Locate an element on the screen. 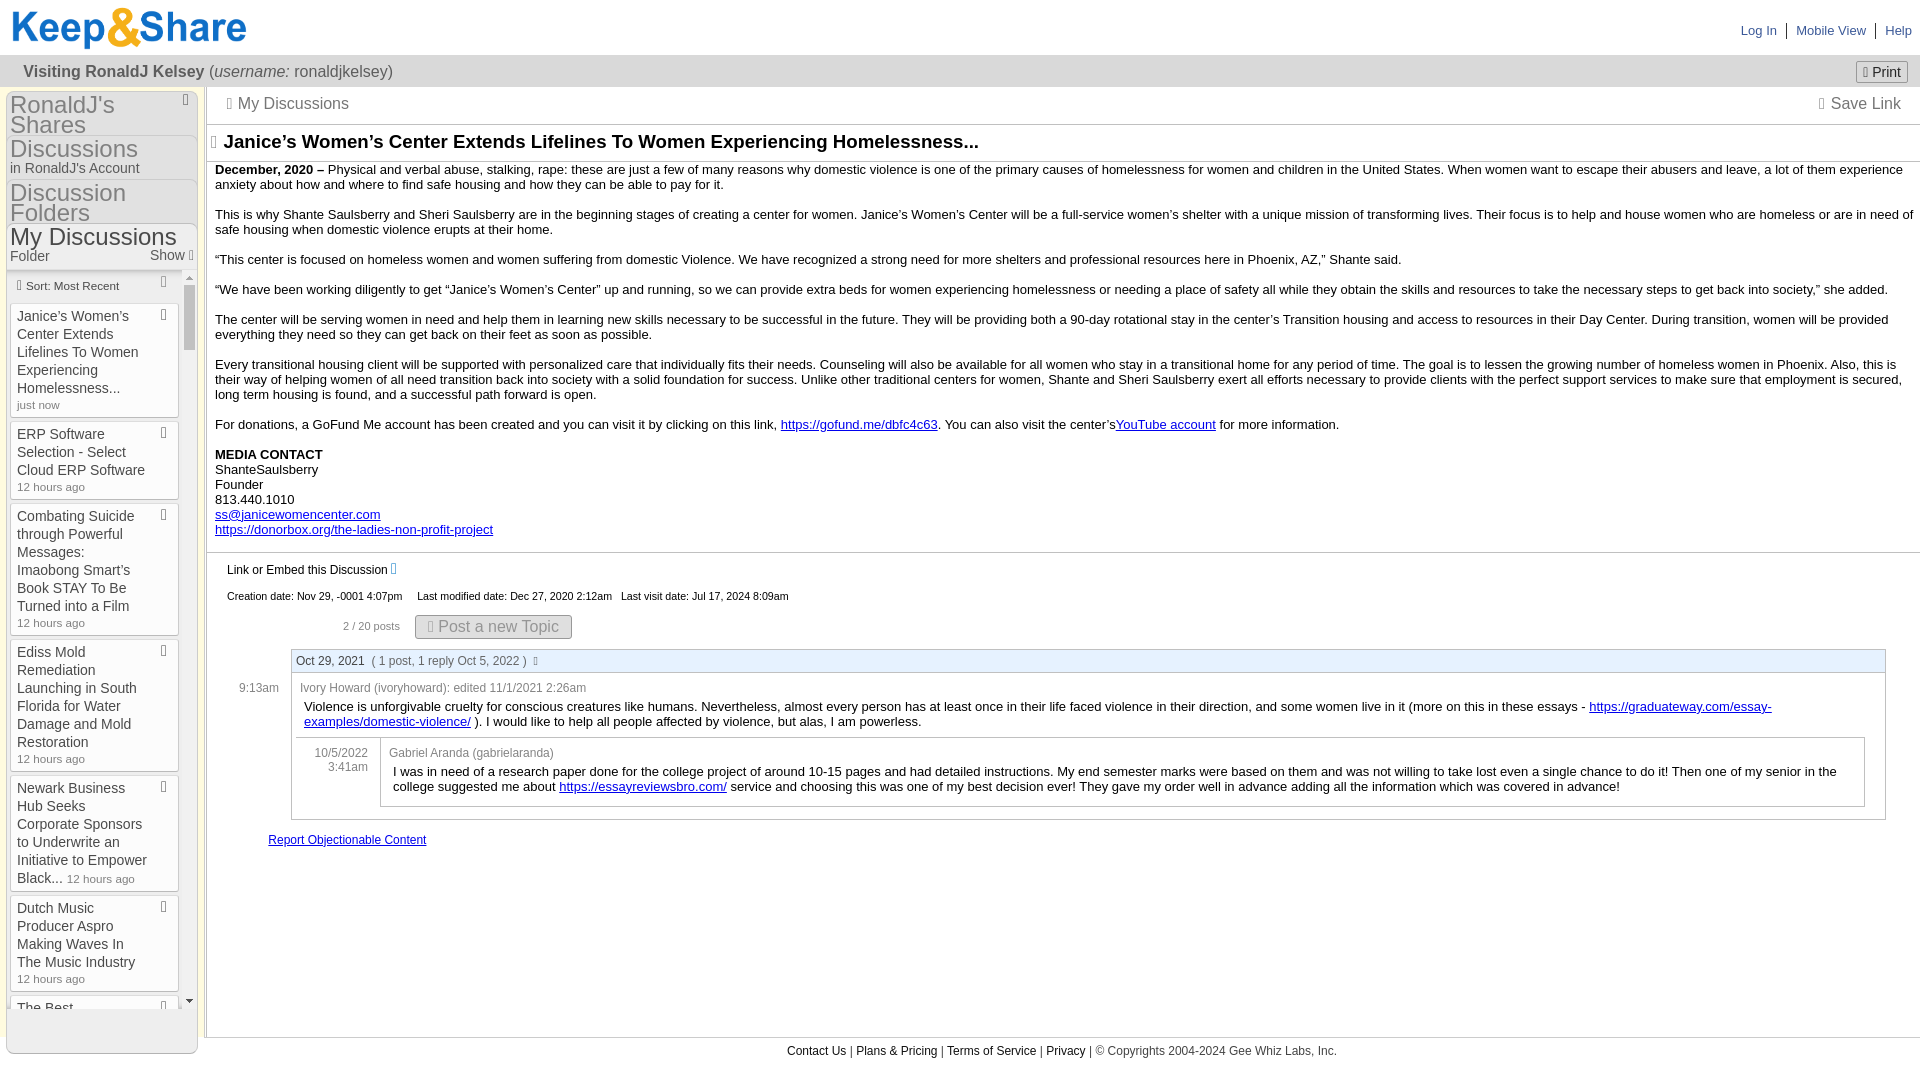 The image size is (1920, 1080). Toggle the display of the posts on this day. is located at coordinates (1088, 661).